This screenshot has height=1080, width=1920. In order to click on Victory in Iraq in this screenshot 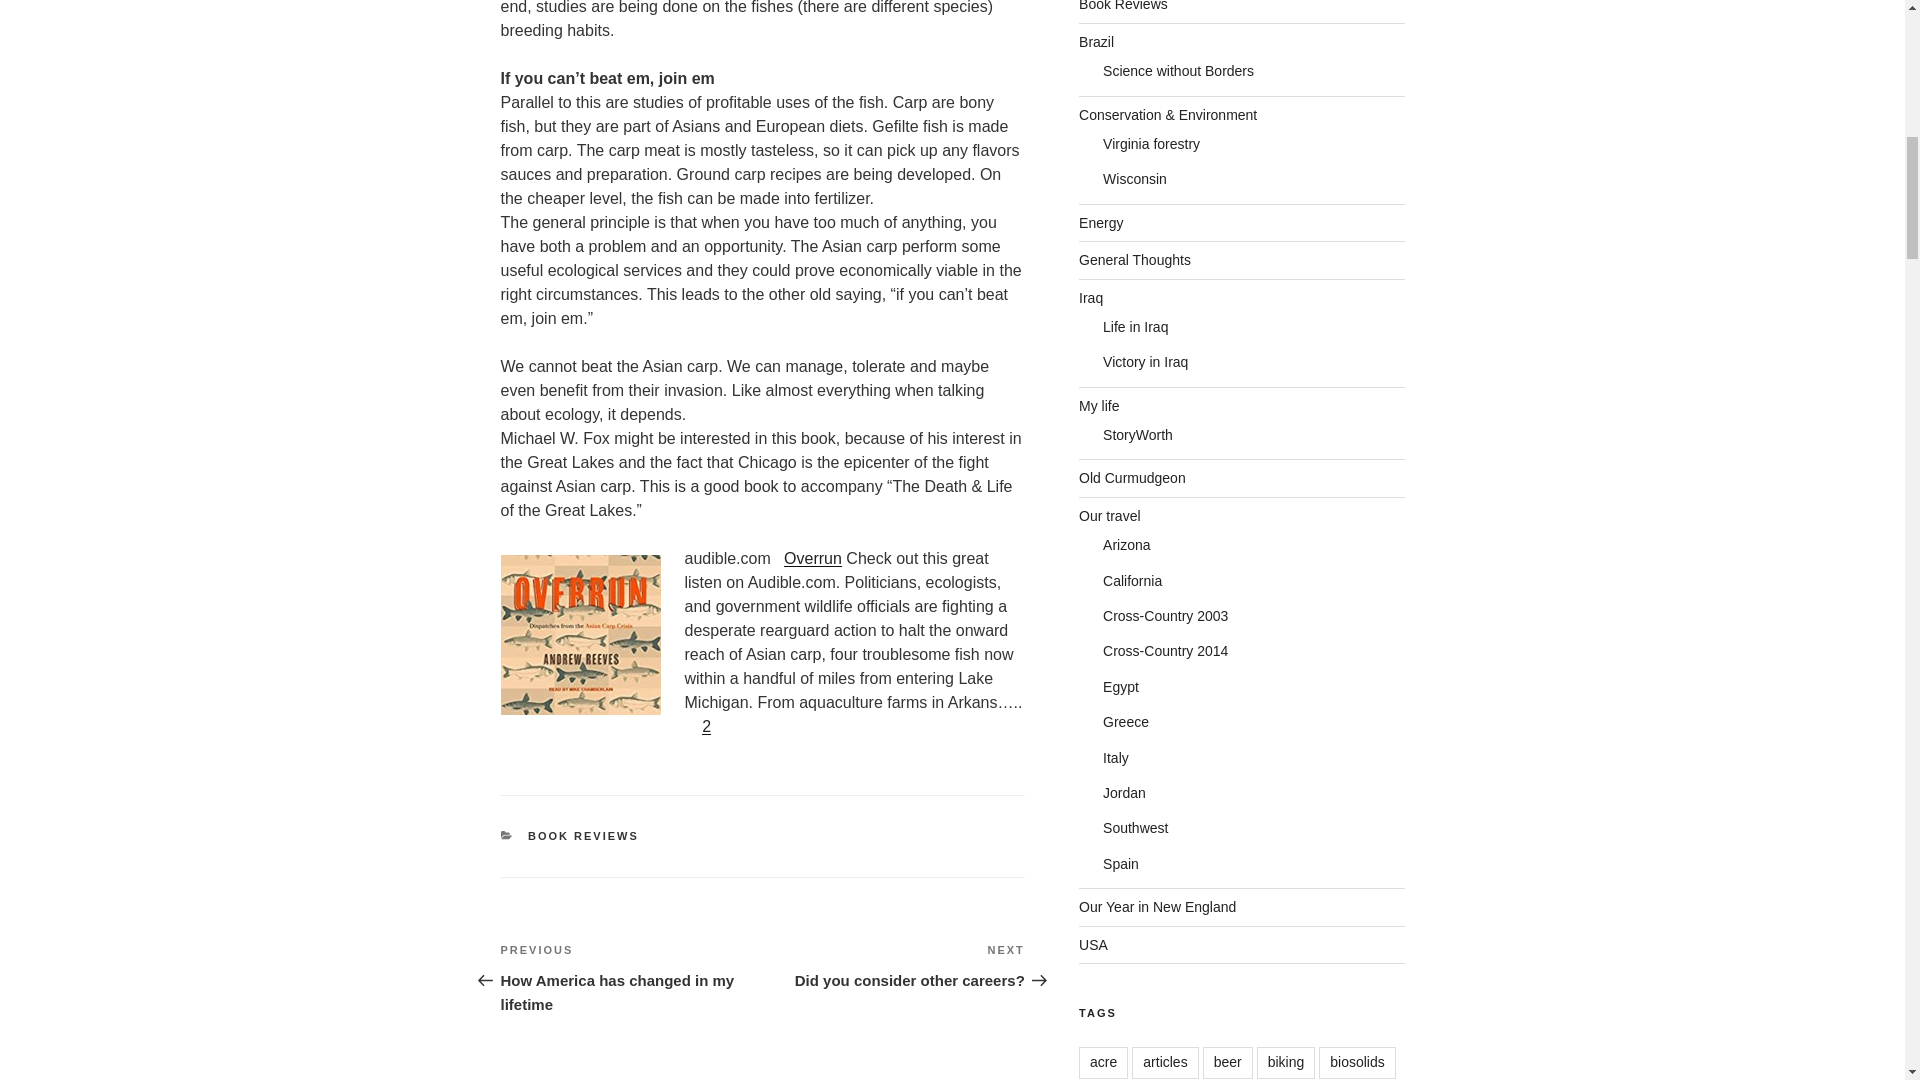, I will do `click(1151, 144)`.